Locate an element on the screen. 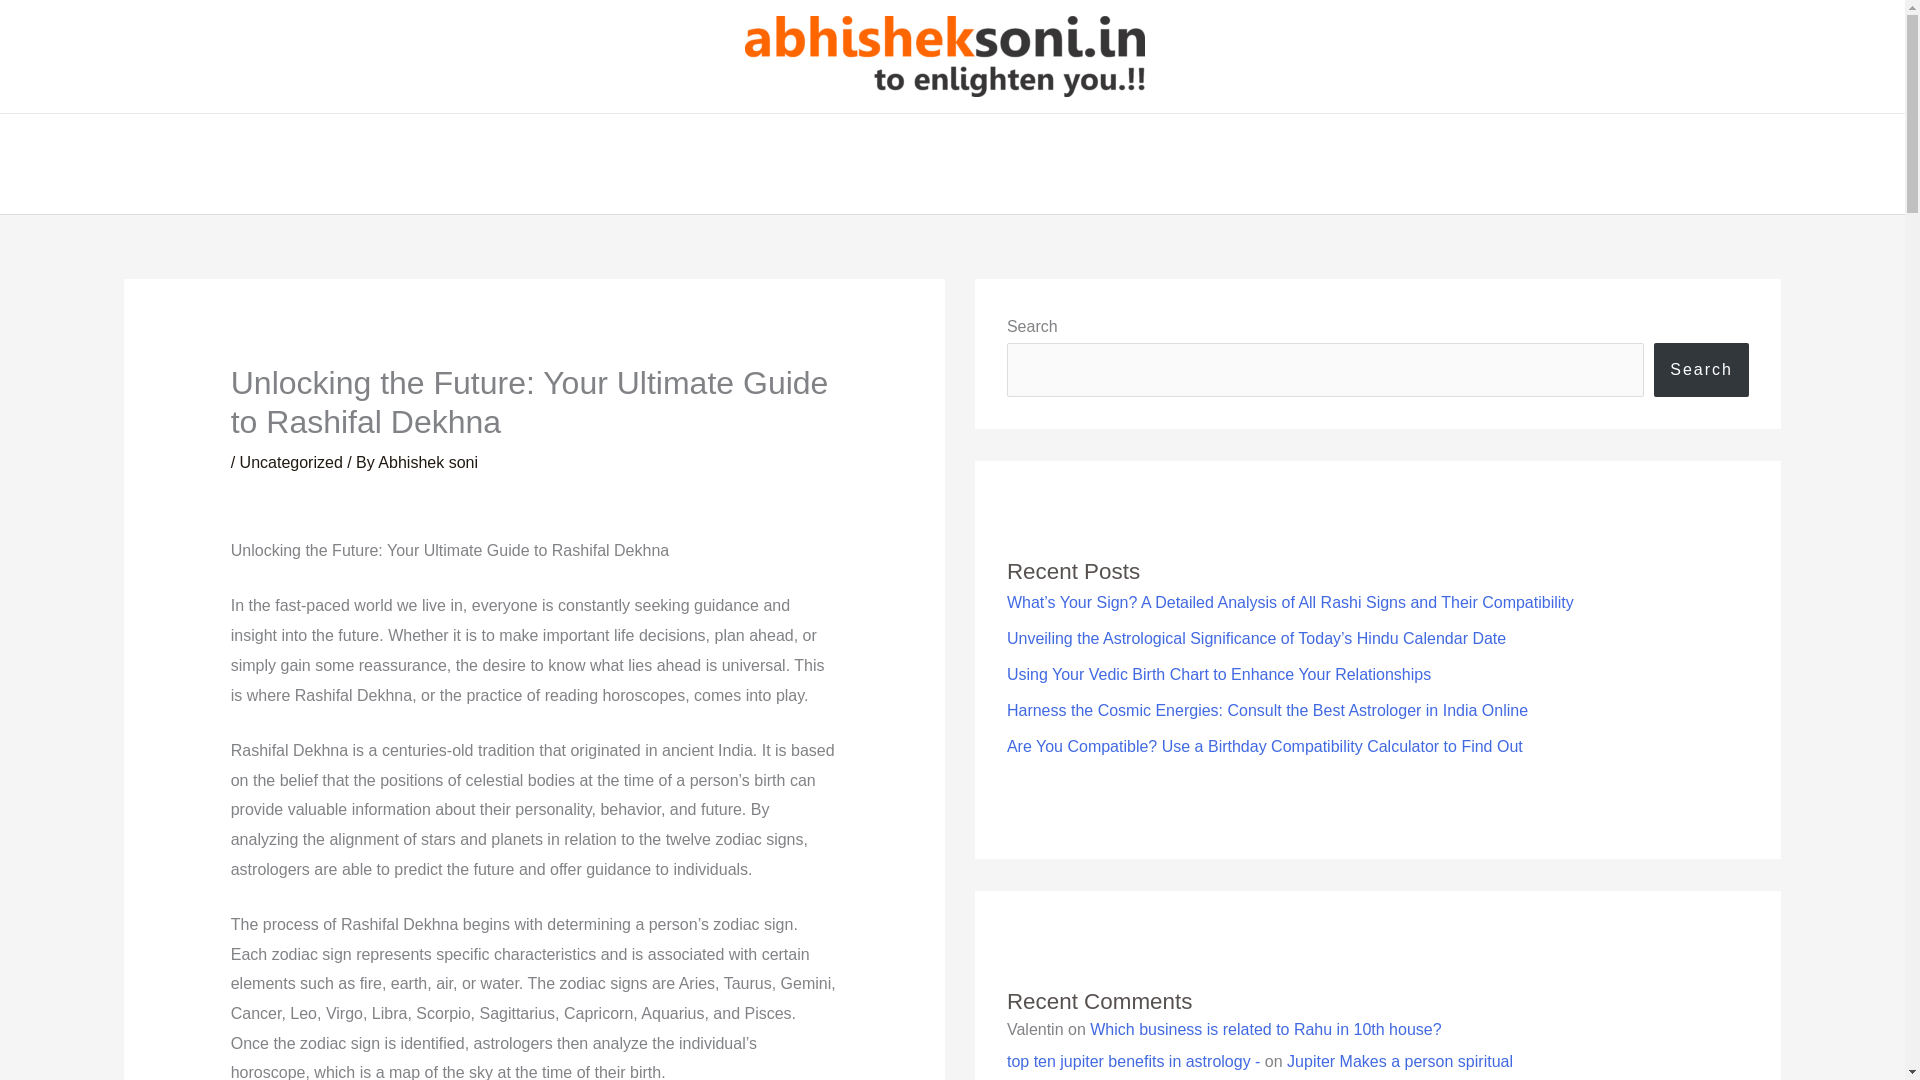 The image size is (1920, 1080). ABOUT US is located at coordinates (733, 164).